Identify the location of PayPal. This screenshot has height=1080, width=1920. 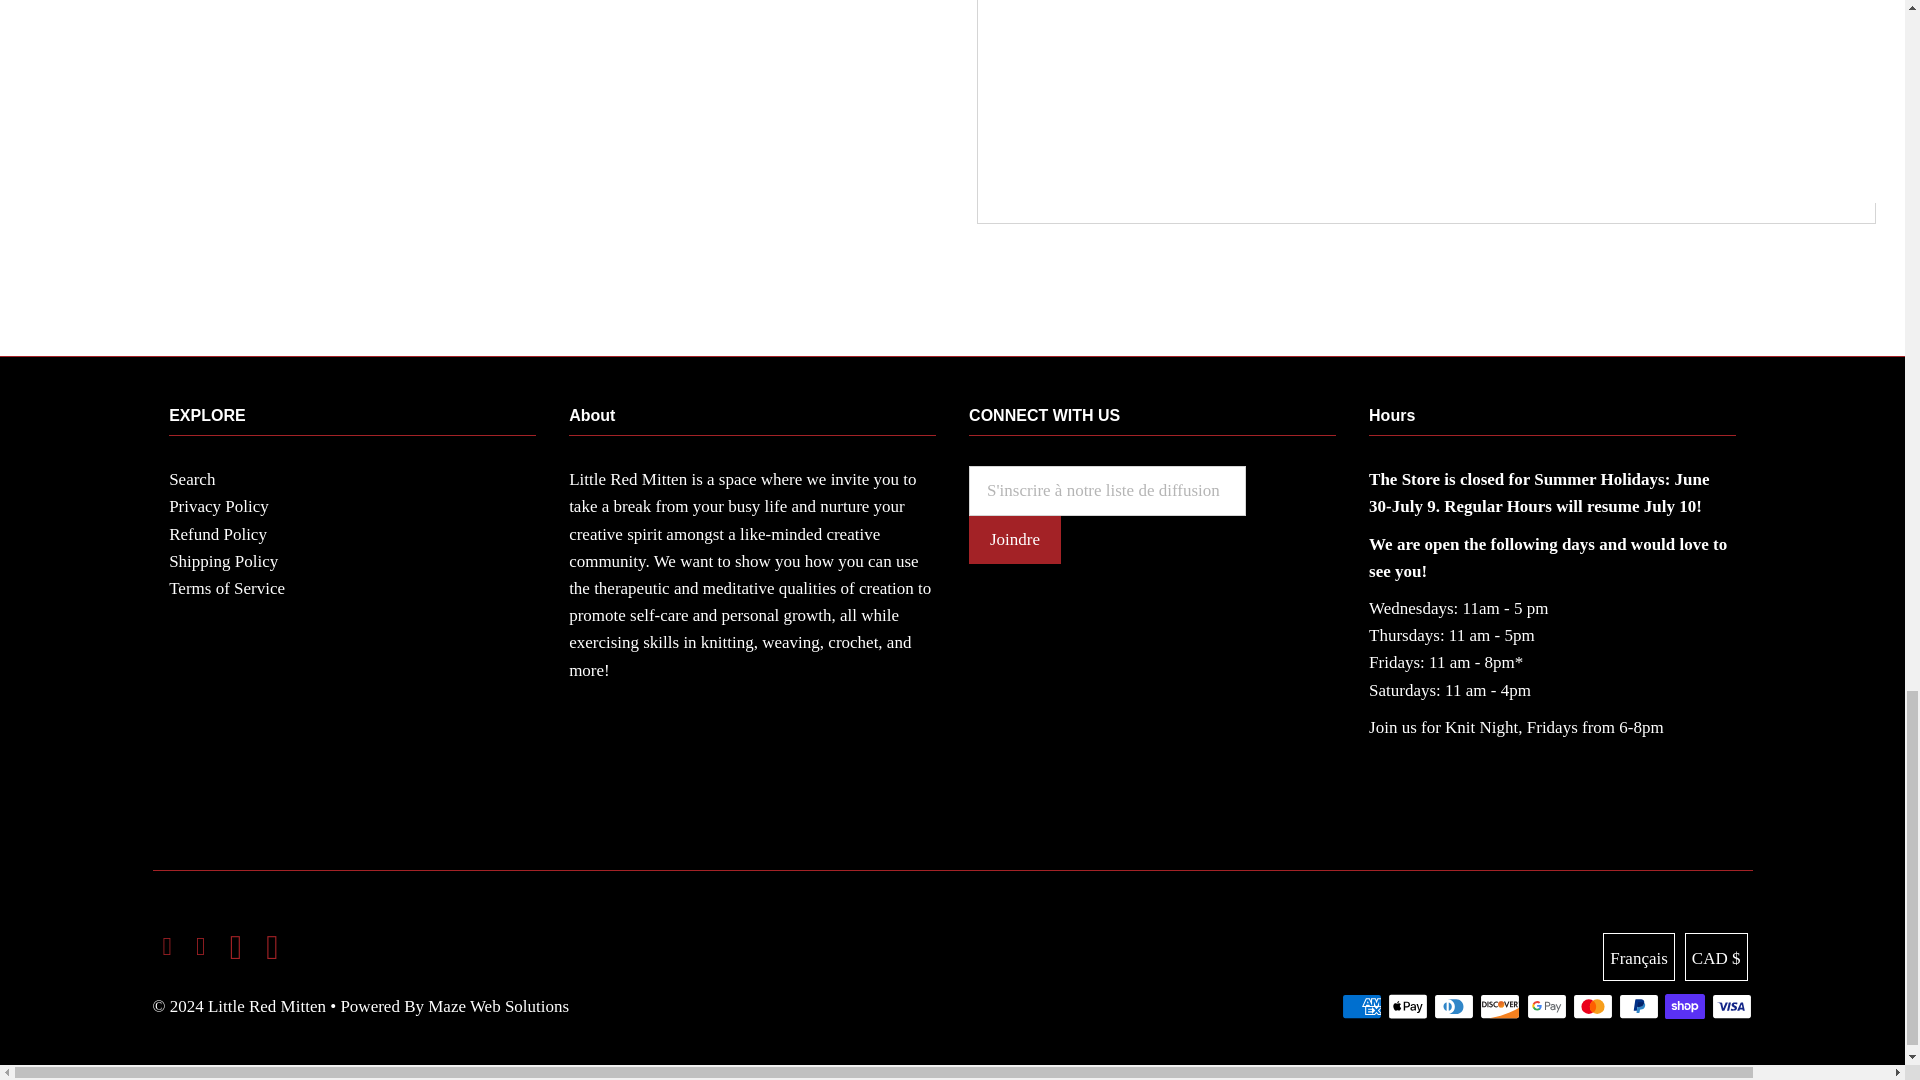
(1638, 1006).